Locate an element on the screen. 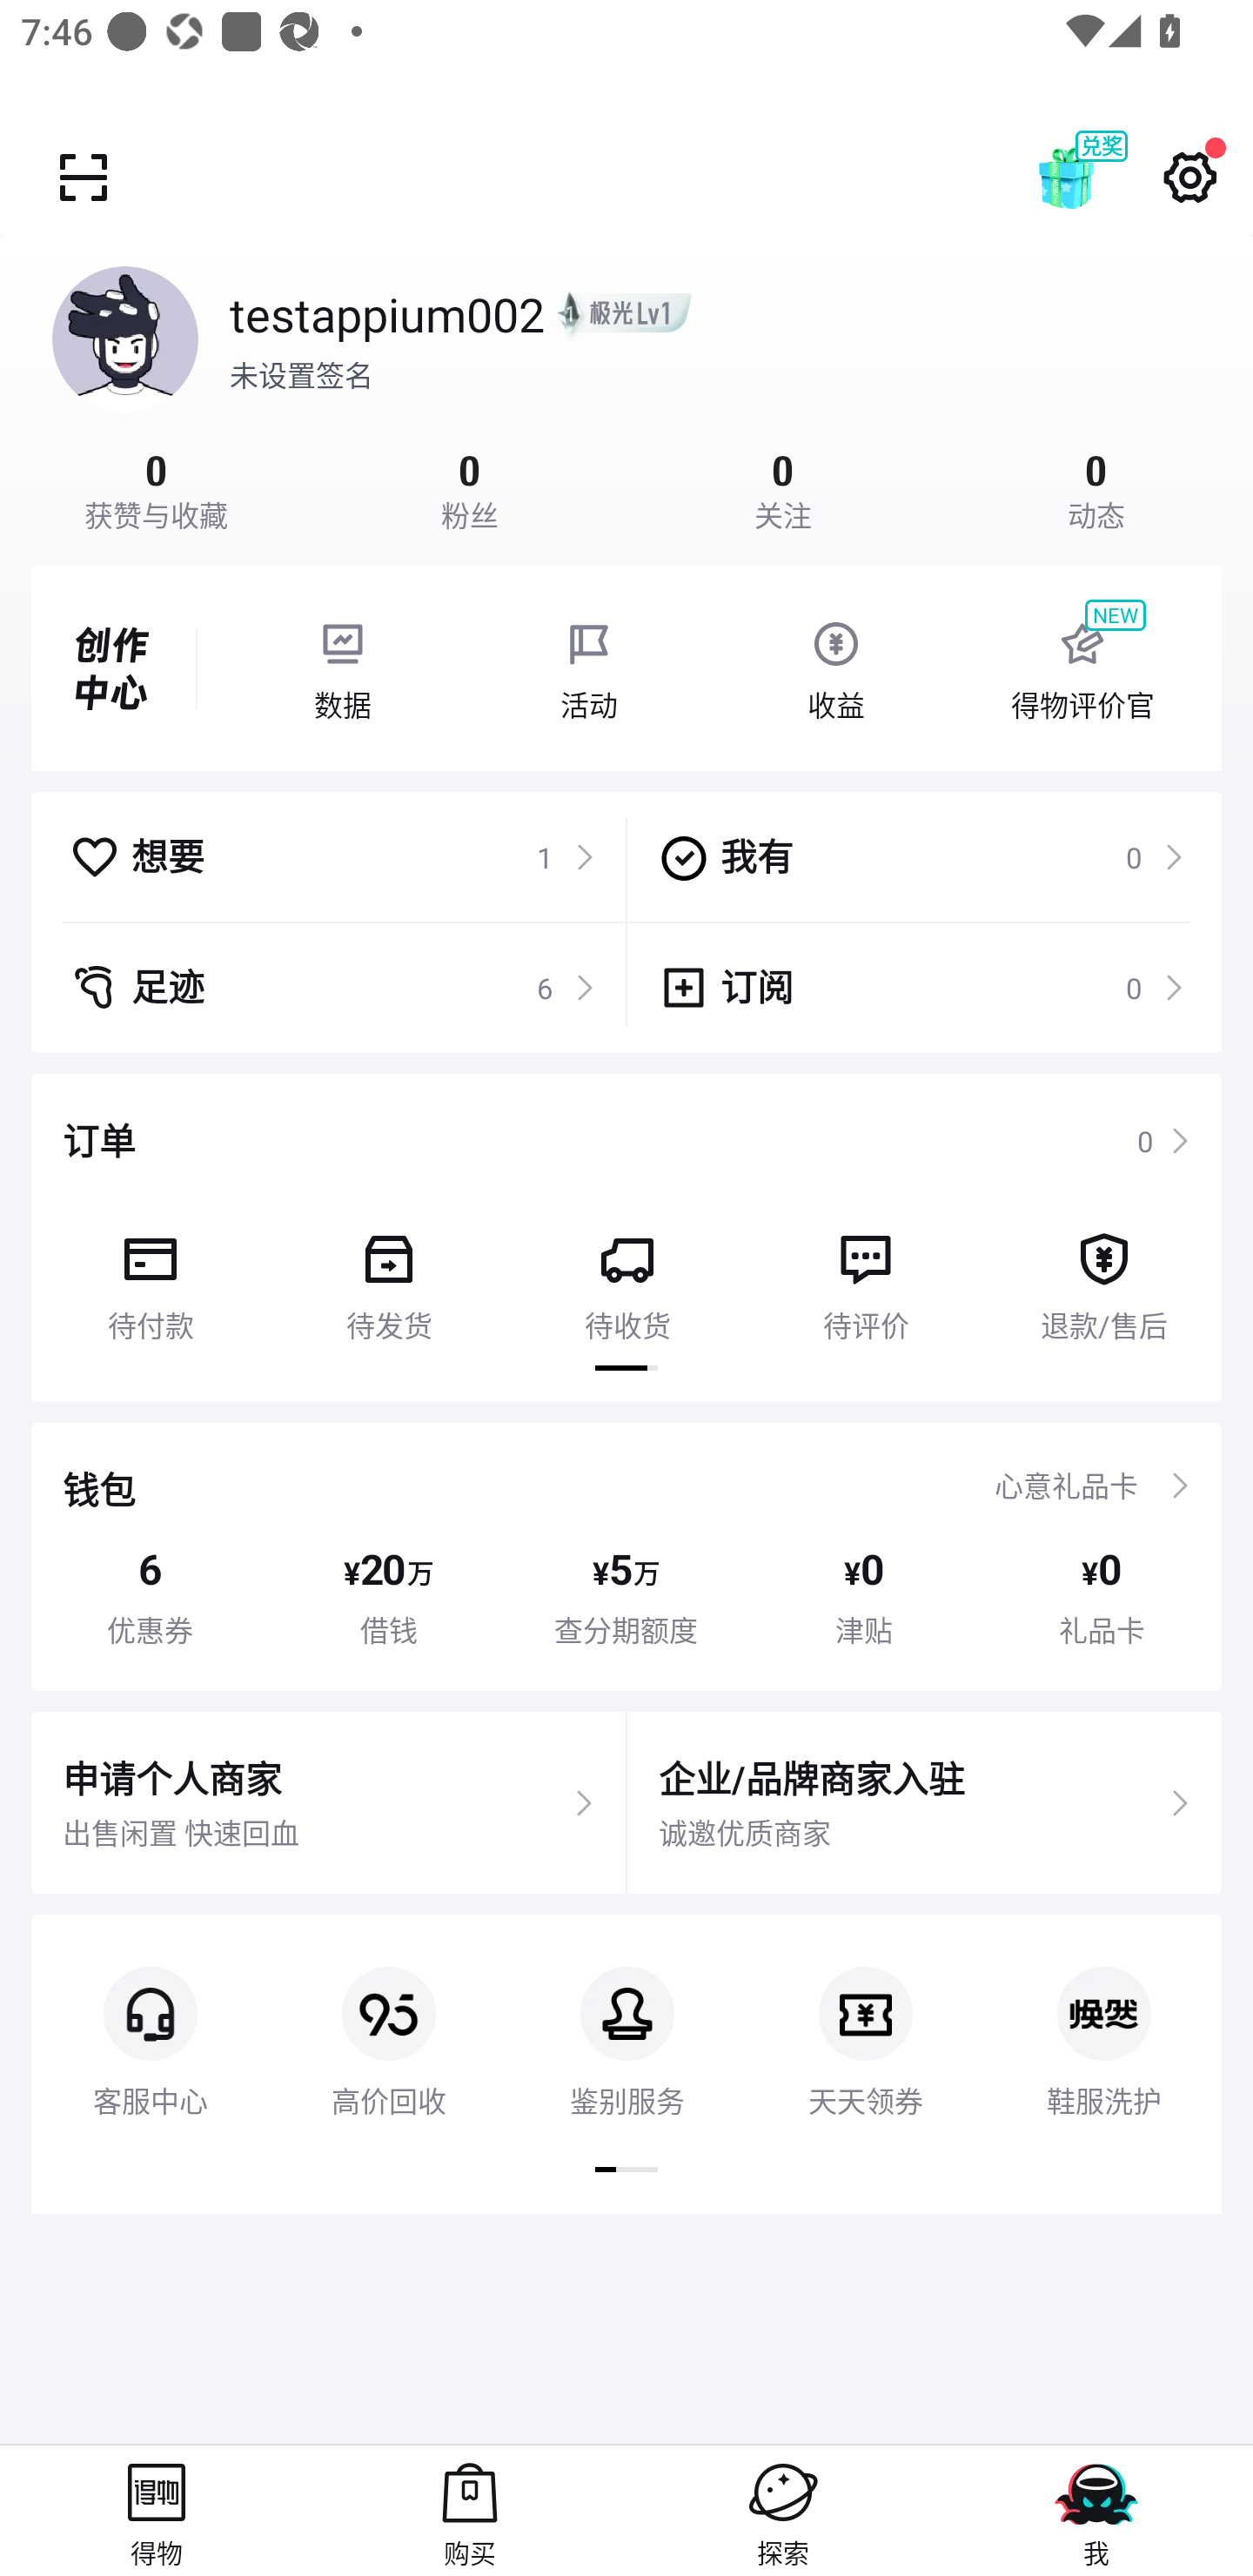 Image resolution: width=1253 pixels, height=2576 pixels. 鉴别服务 is located at coordinates (627, 2017).